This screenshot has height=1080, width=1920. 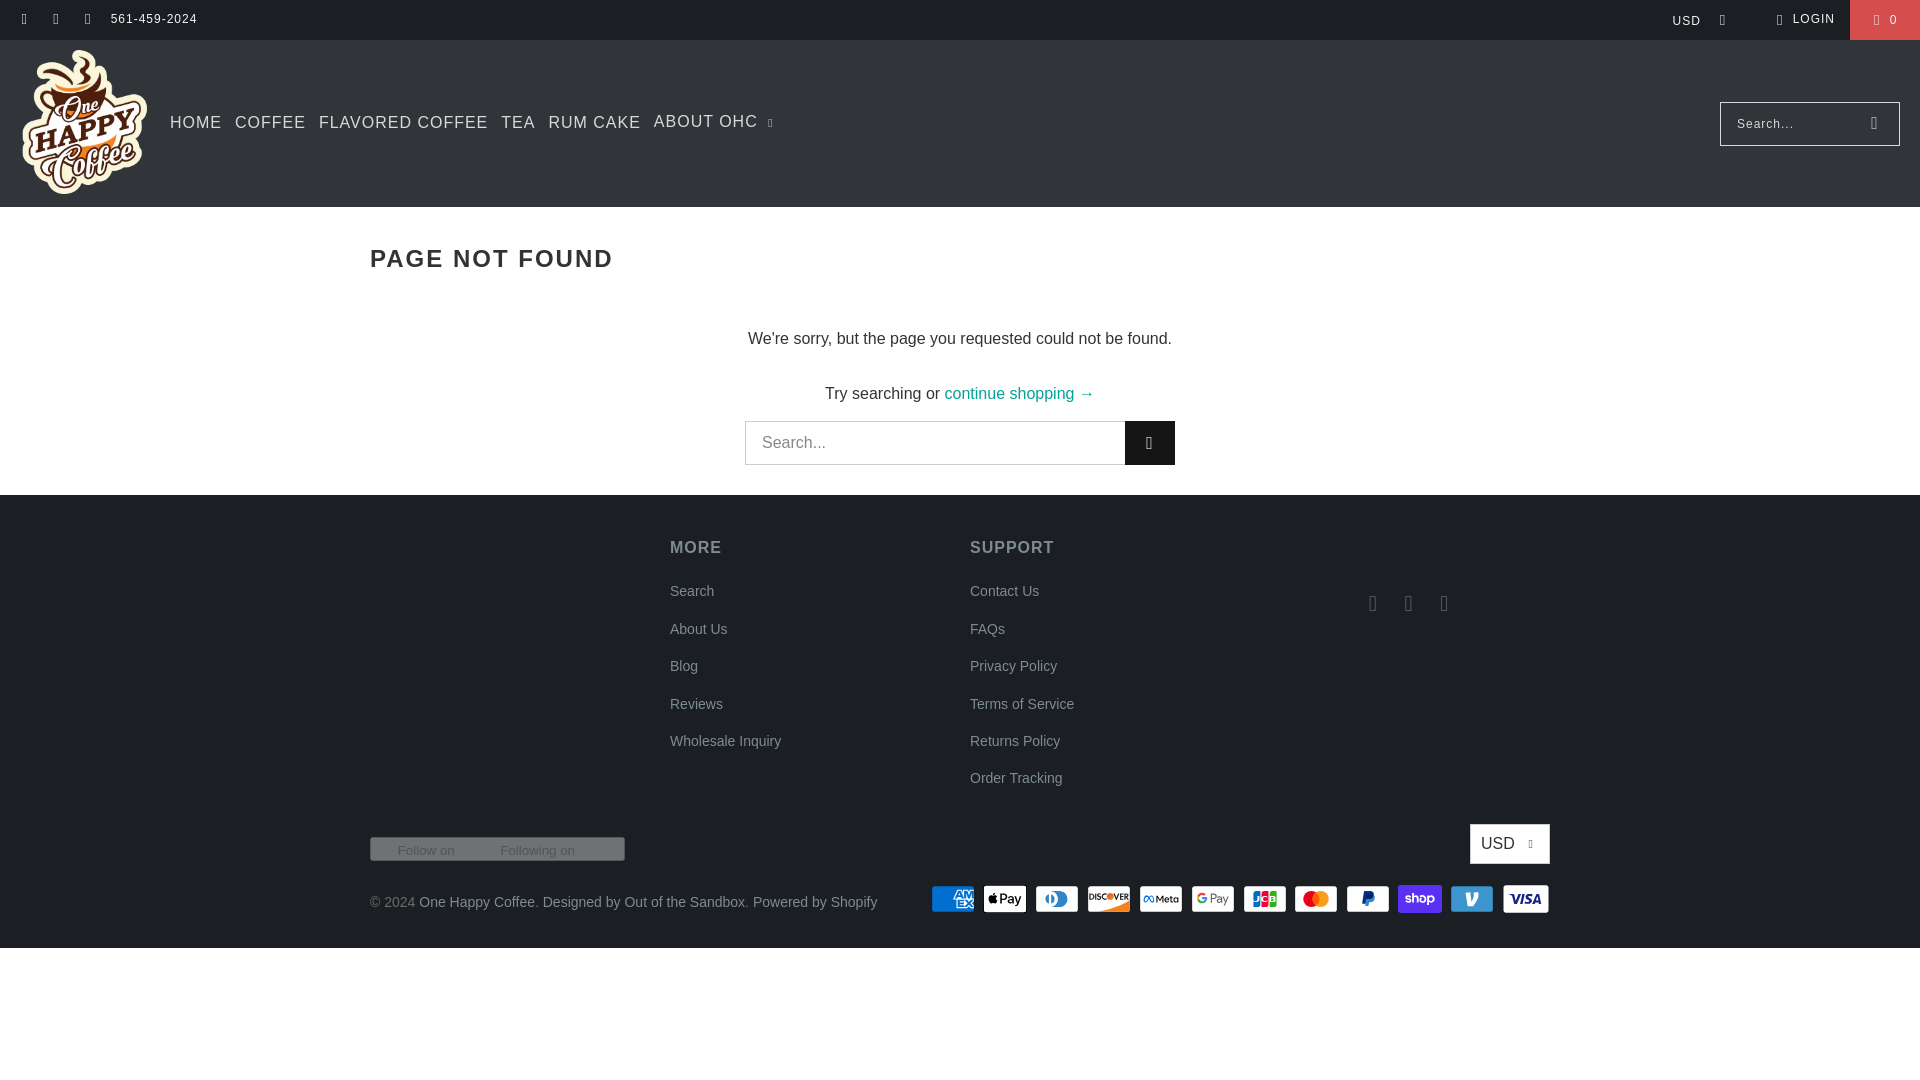 I want to click on Venmo, so click(x=1473, y=898).